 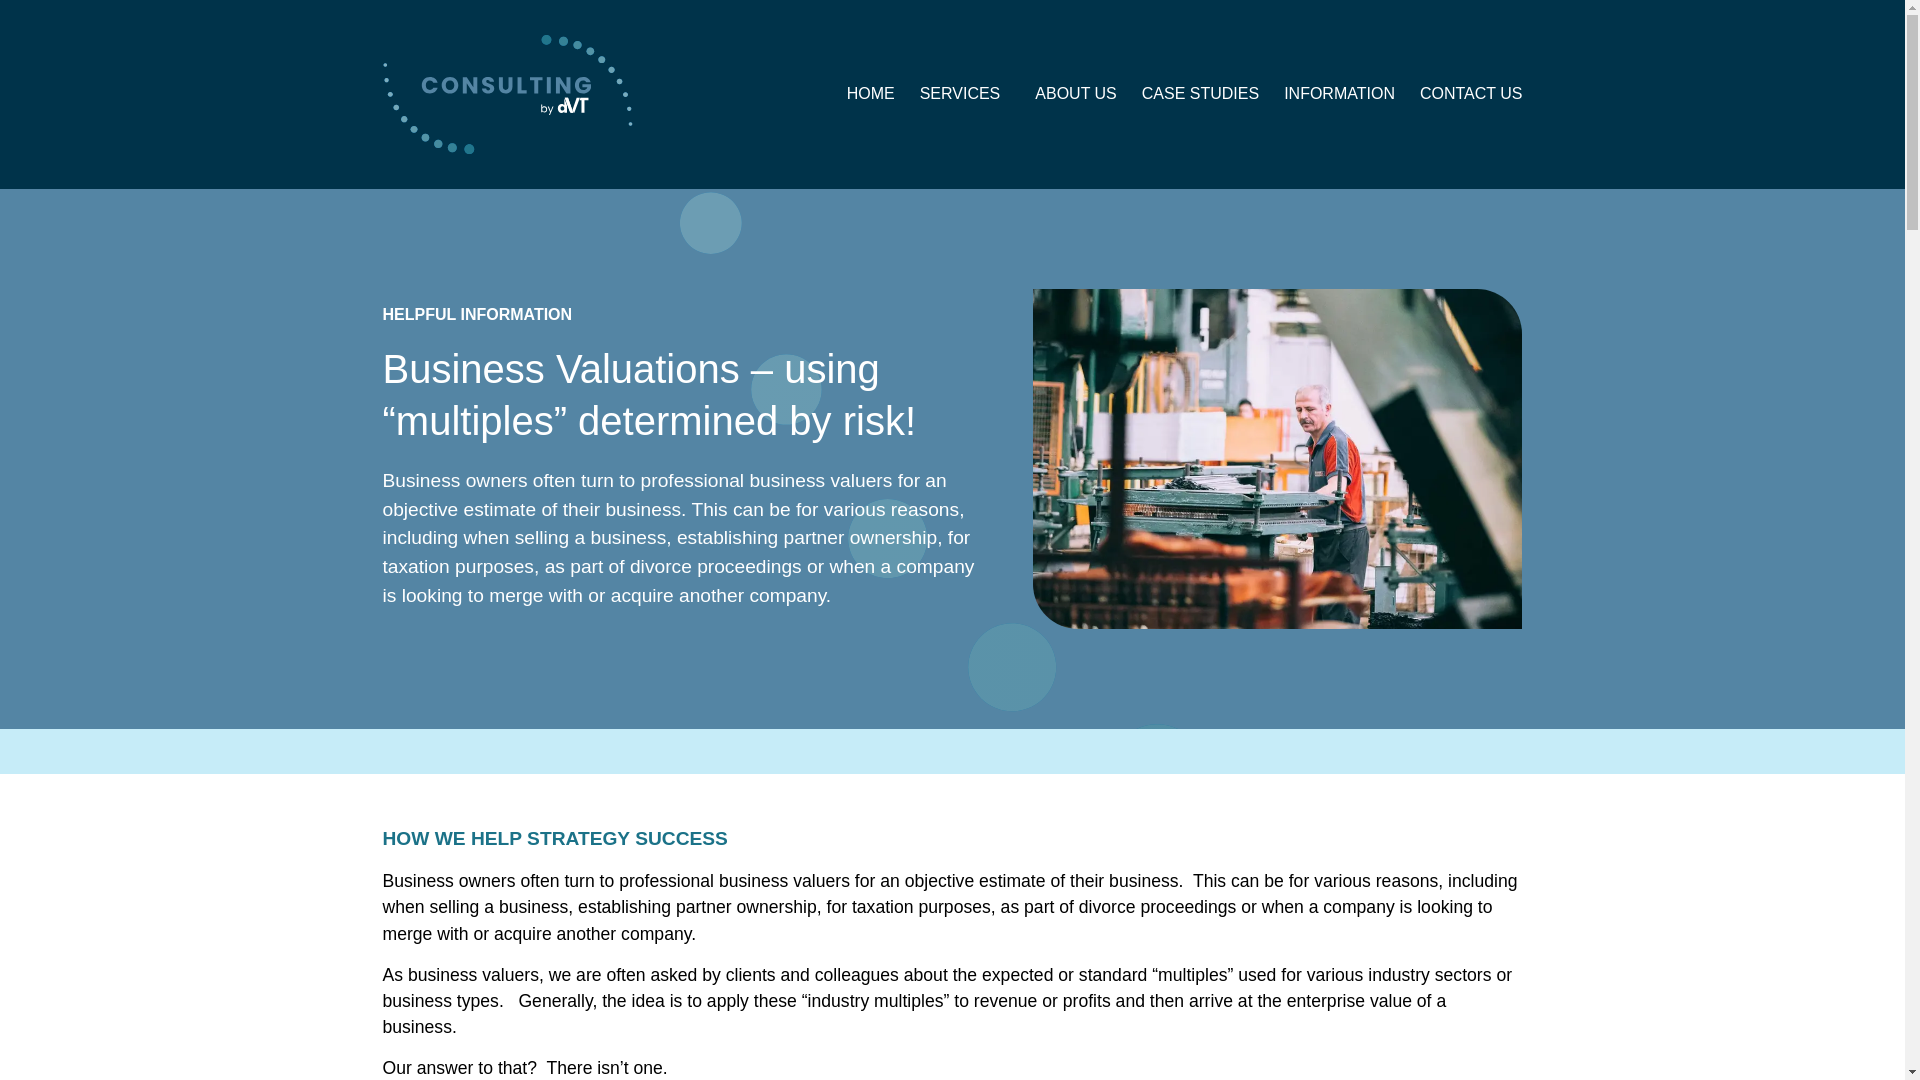 What do you see at coordinates (1340, 94) in the screenshot?
I see `INFORMATION` at bounding box center [1340, 94].